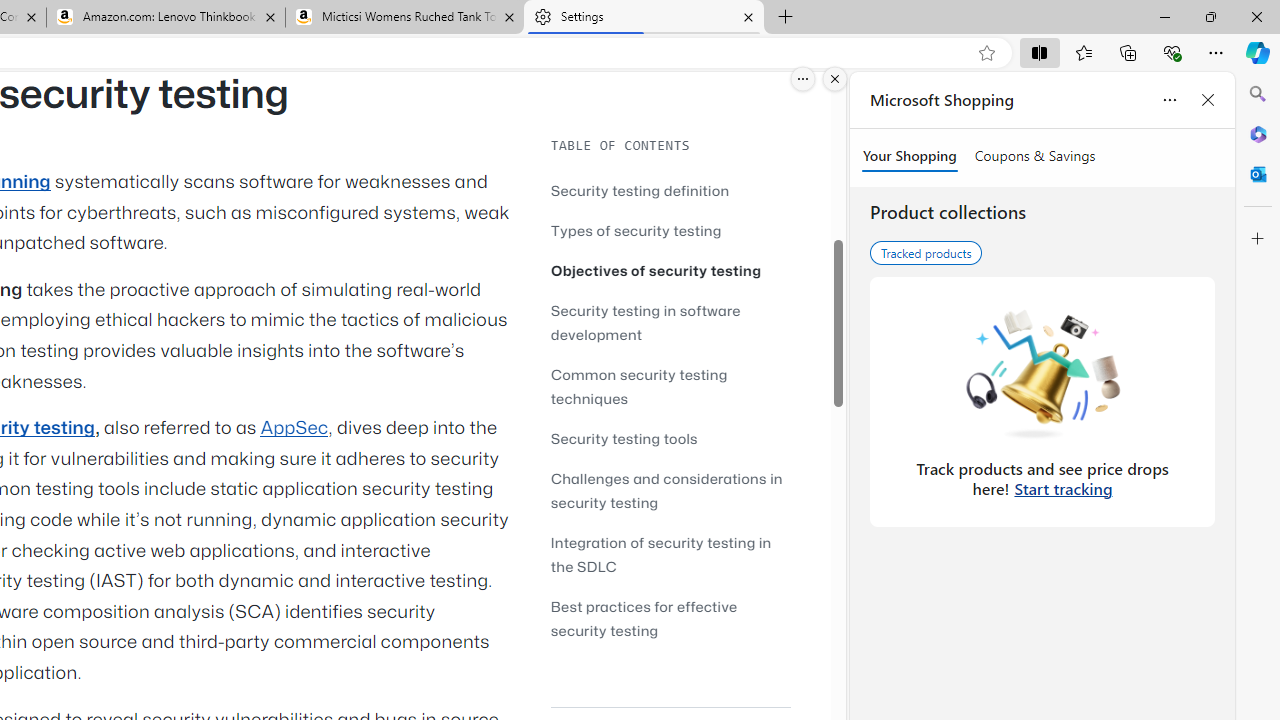 The width and height of the screenshot is (1280, 720). I want to click on Favorites, so click(1083, 52).